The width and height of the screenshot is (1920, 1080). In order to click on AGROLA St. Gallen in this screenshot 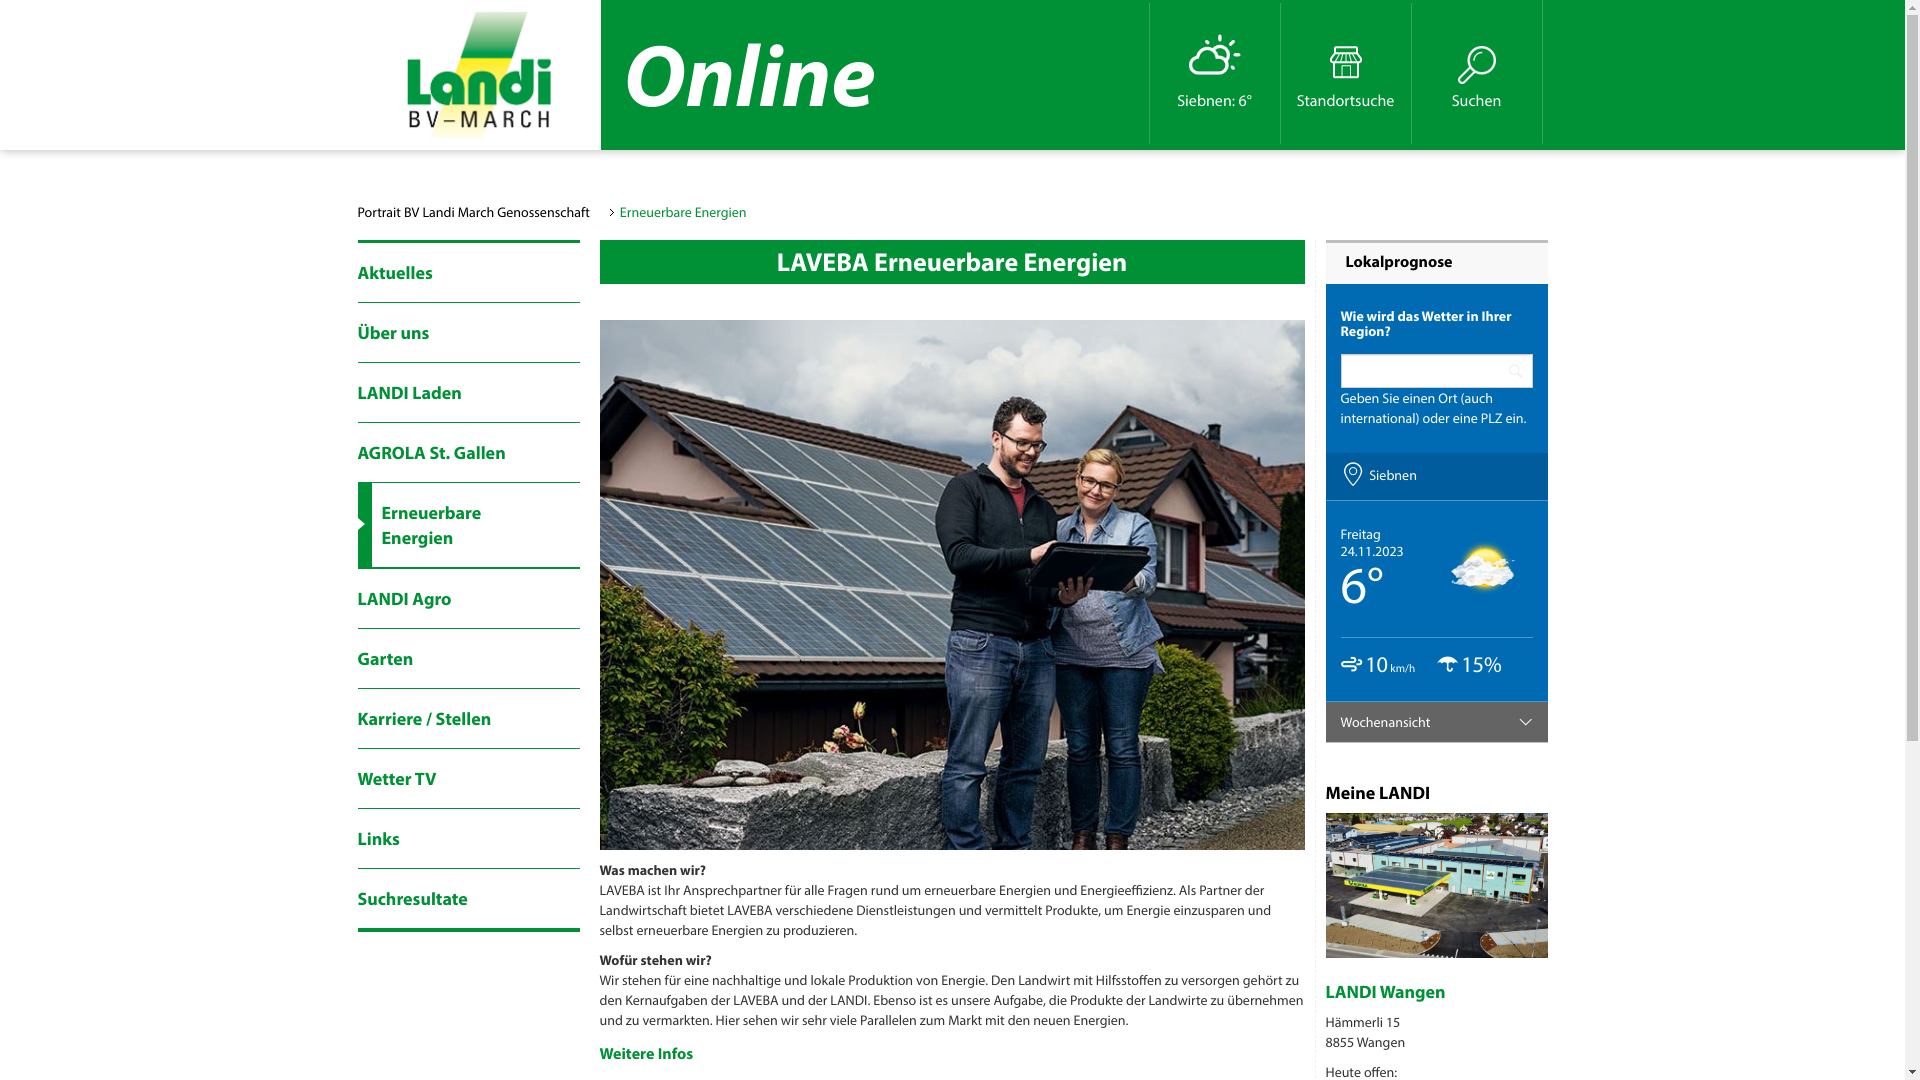, I will do `click(469, 452)`.